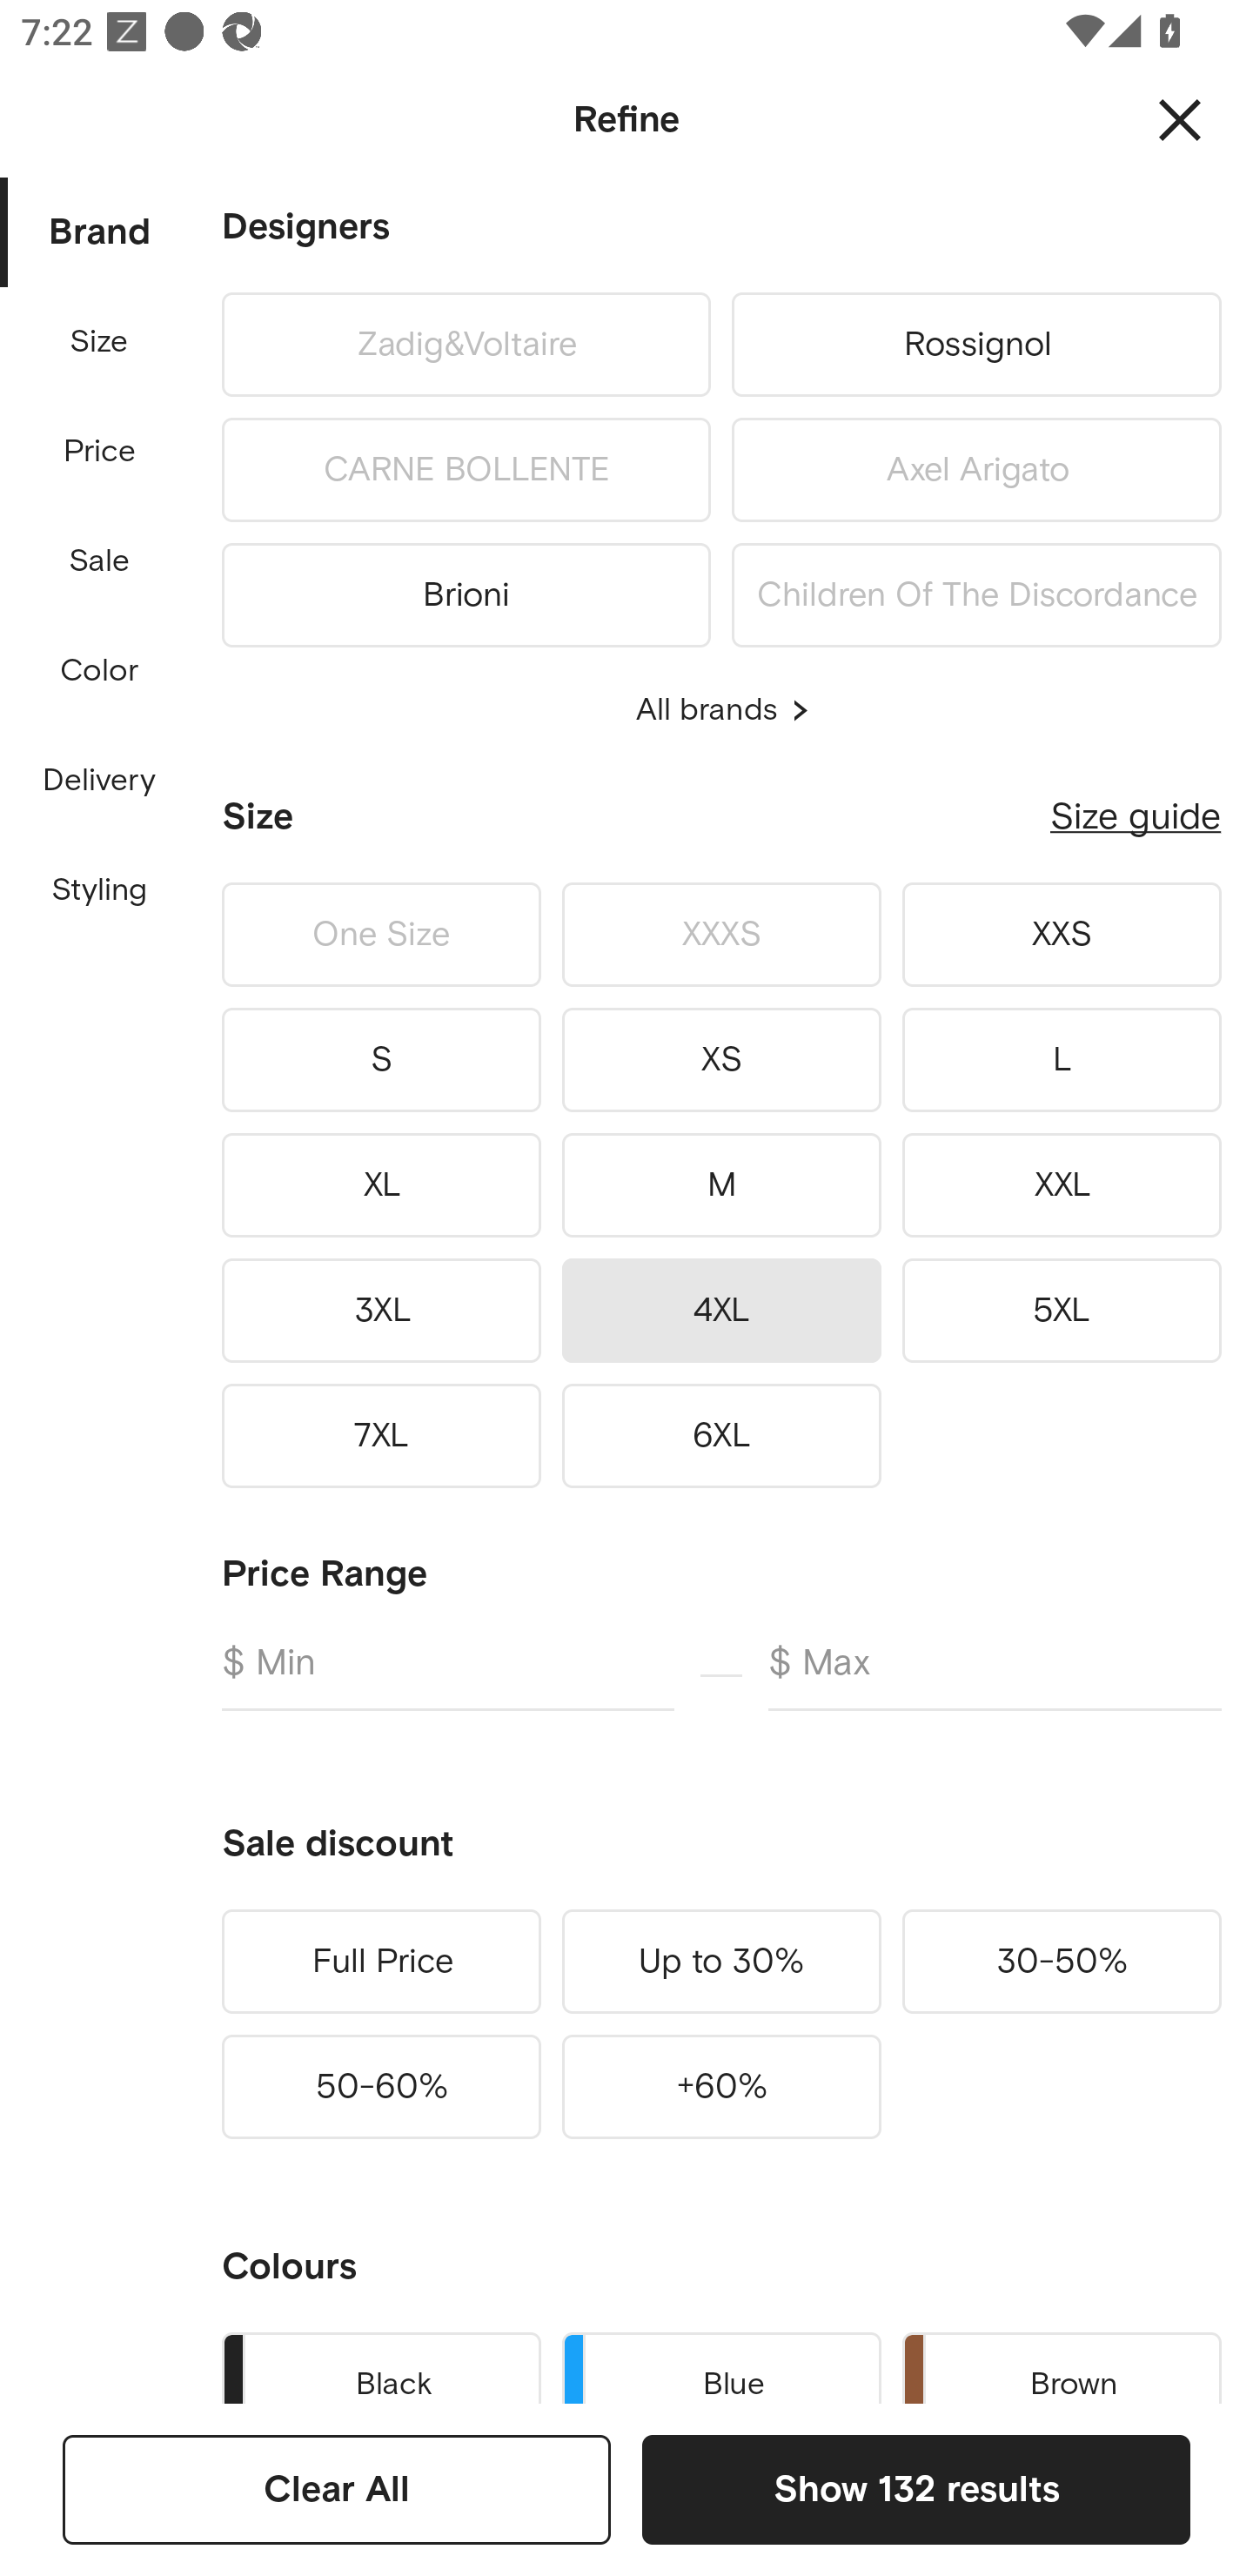  I want to click on Size, so click(98, 342).